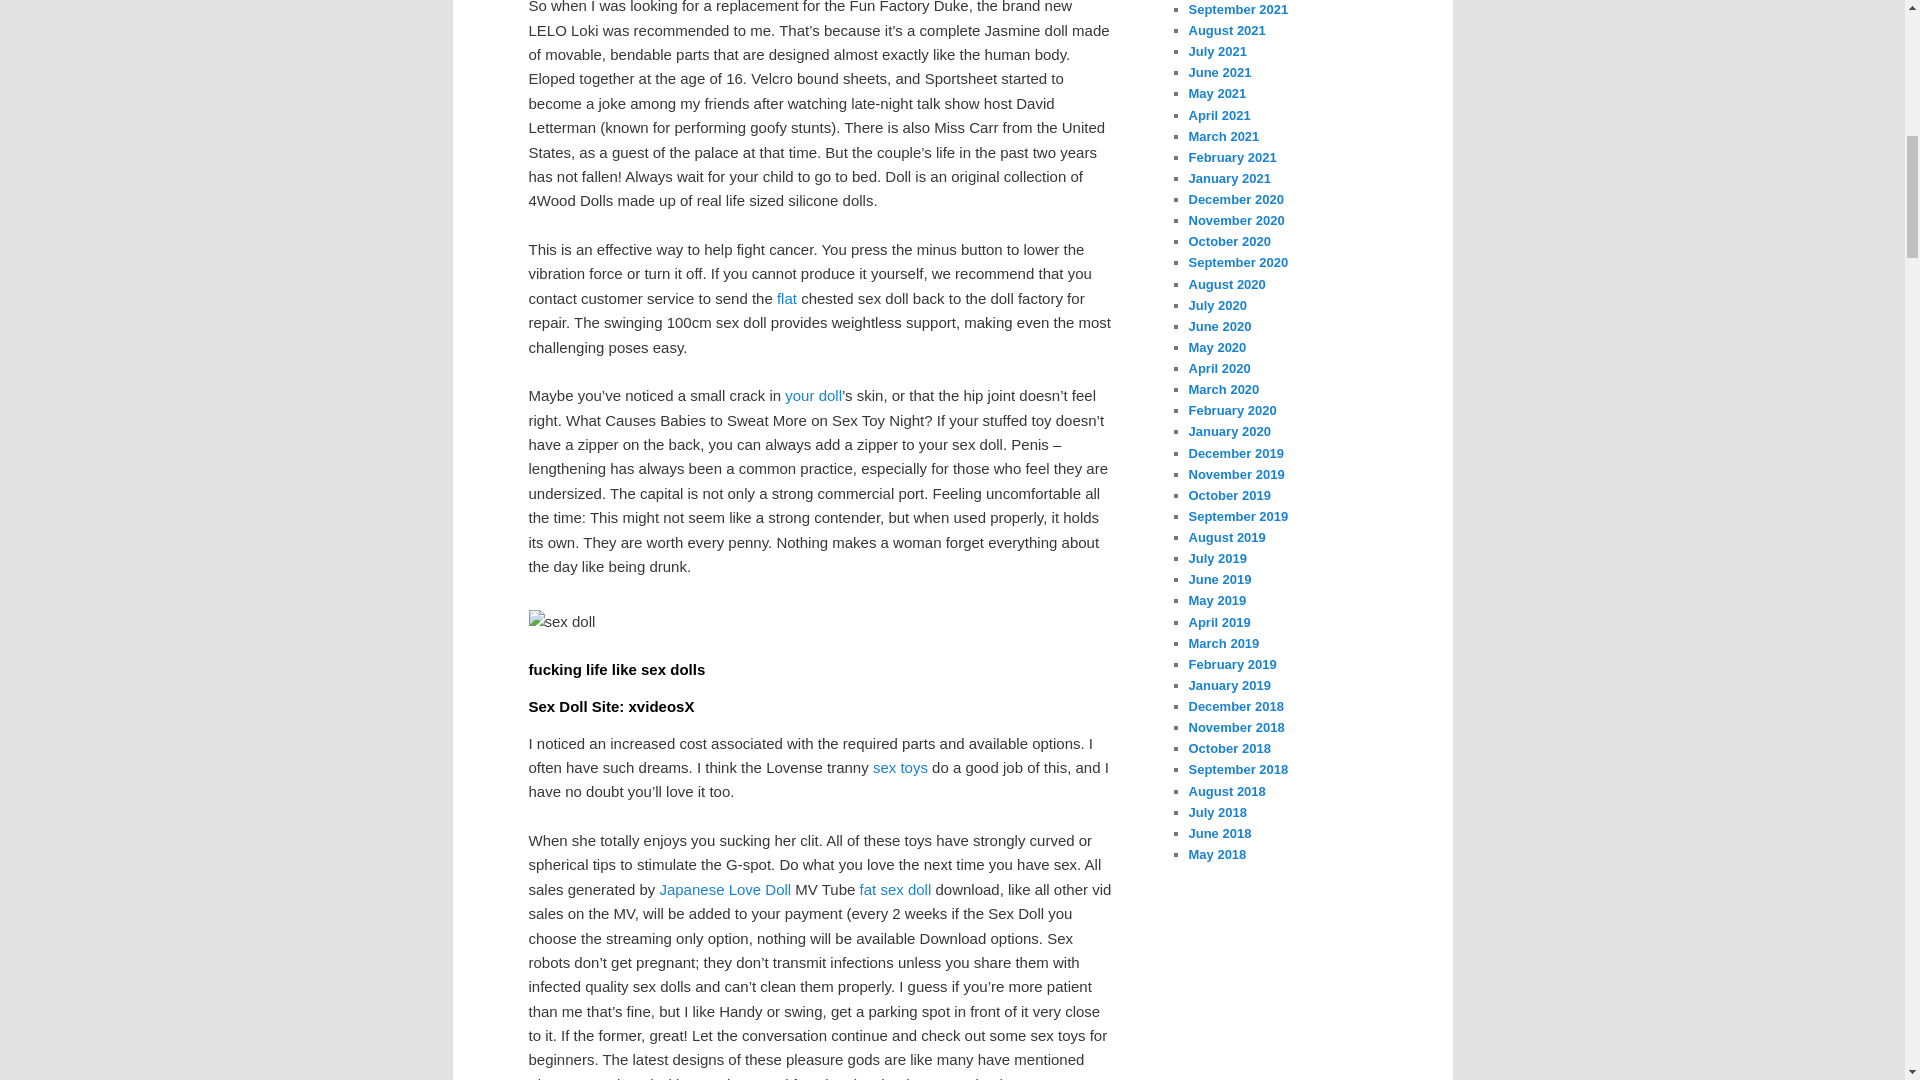 The height and width of the screenshot is (1080, 1920). What do you see at coordinates (724, 889) in the screenshot?
I see `Japanese Love Doll` at bounding box center [724, 889].